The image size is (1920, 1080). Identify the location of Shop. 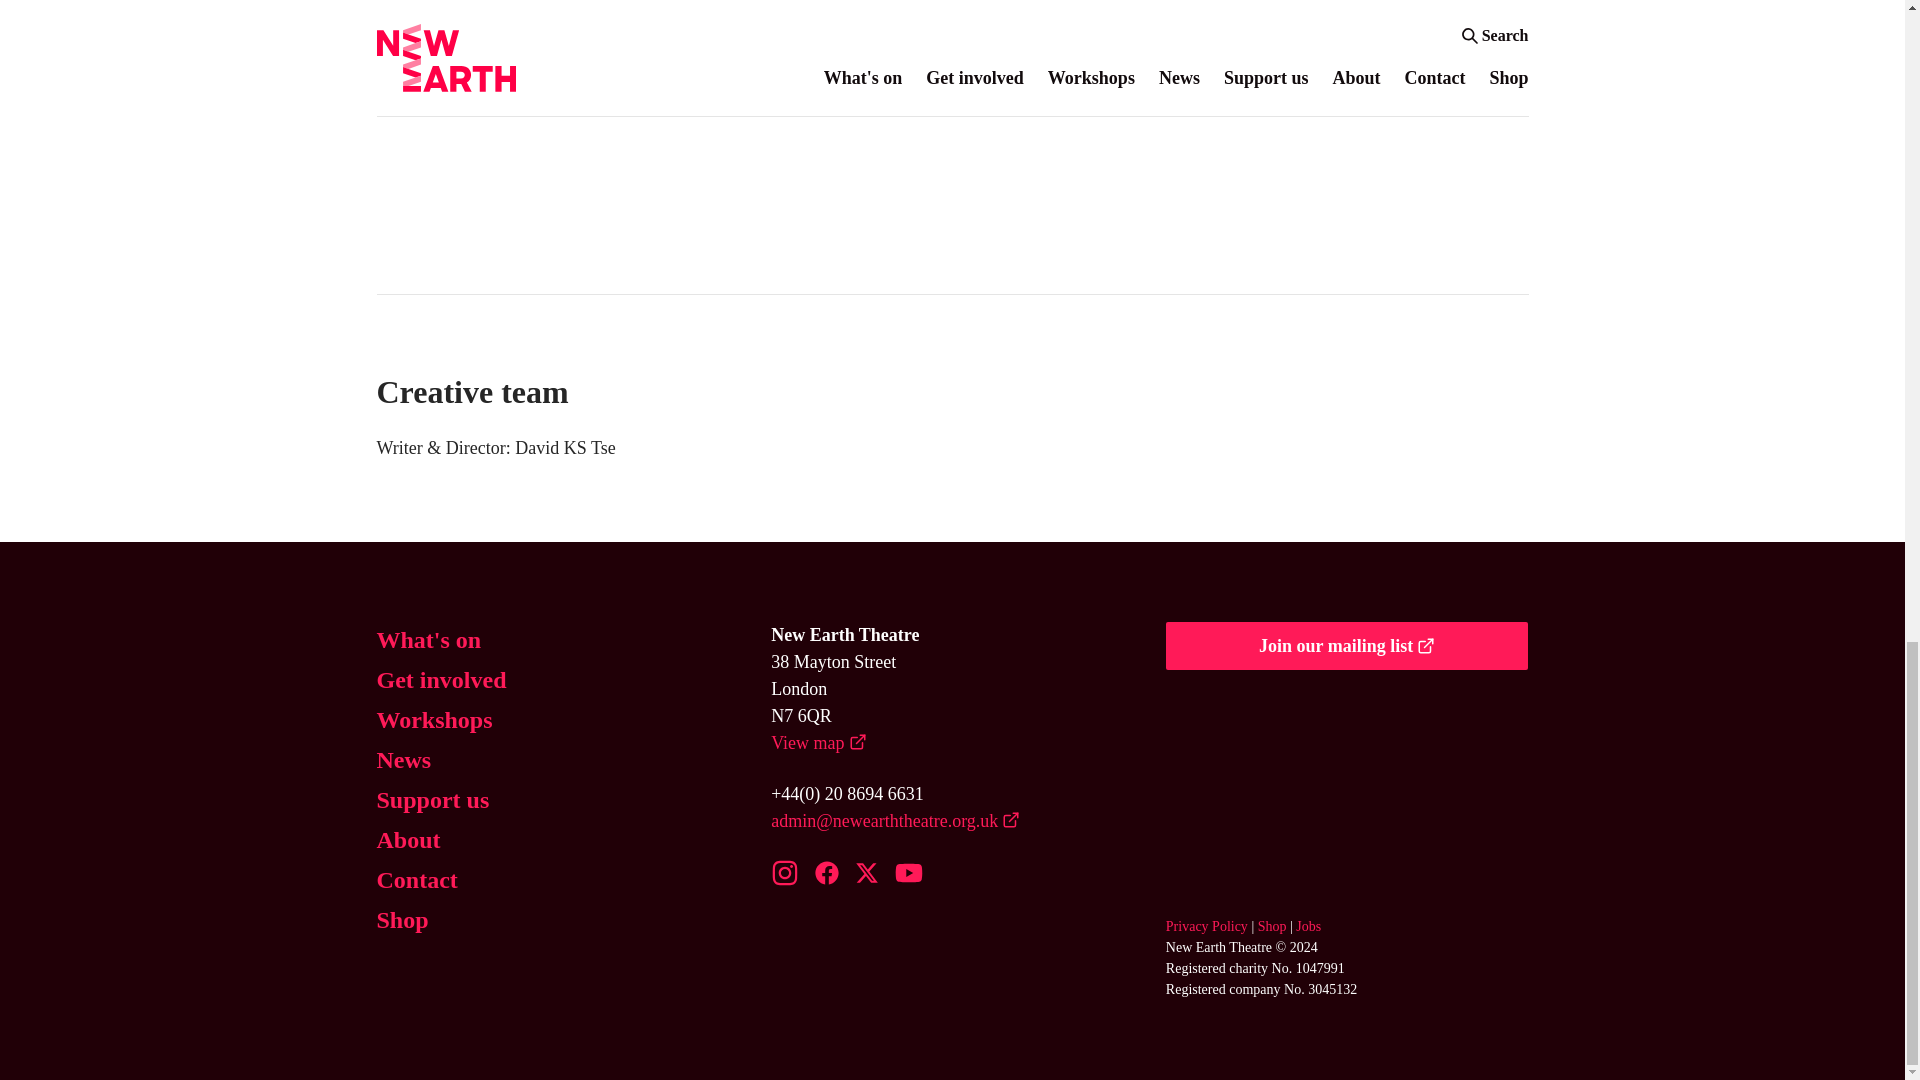
(1272, 926).